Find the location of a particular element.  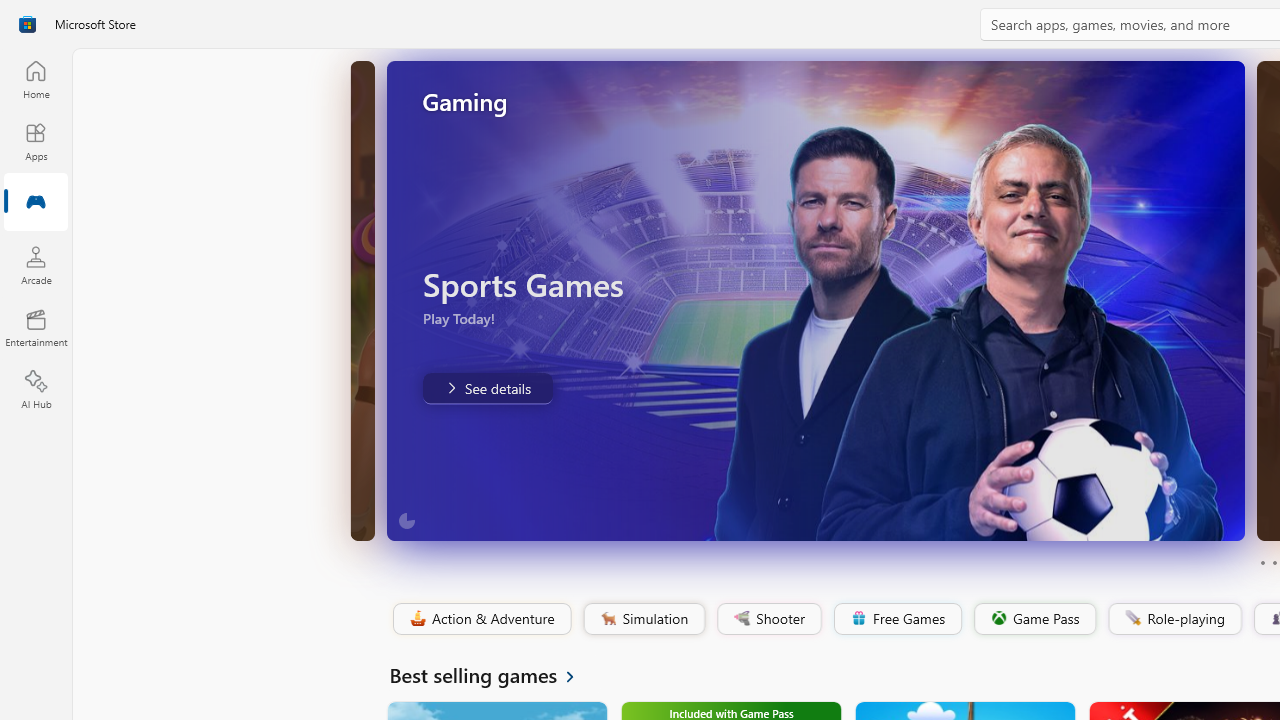

Page 2 is located at coordinates (1274, 562).